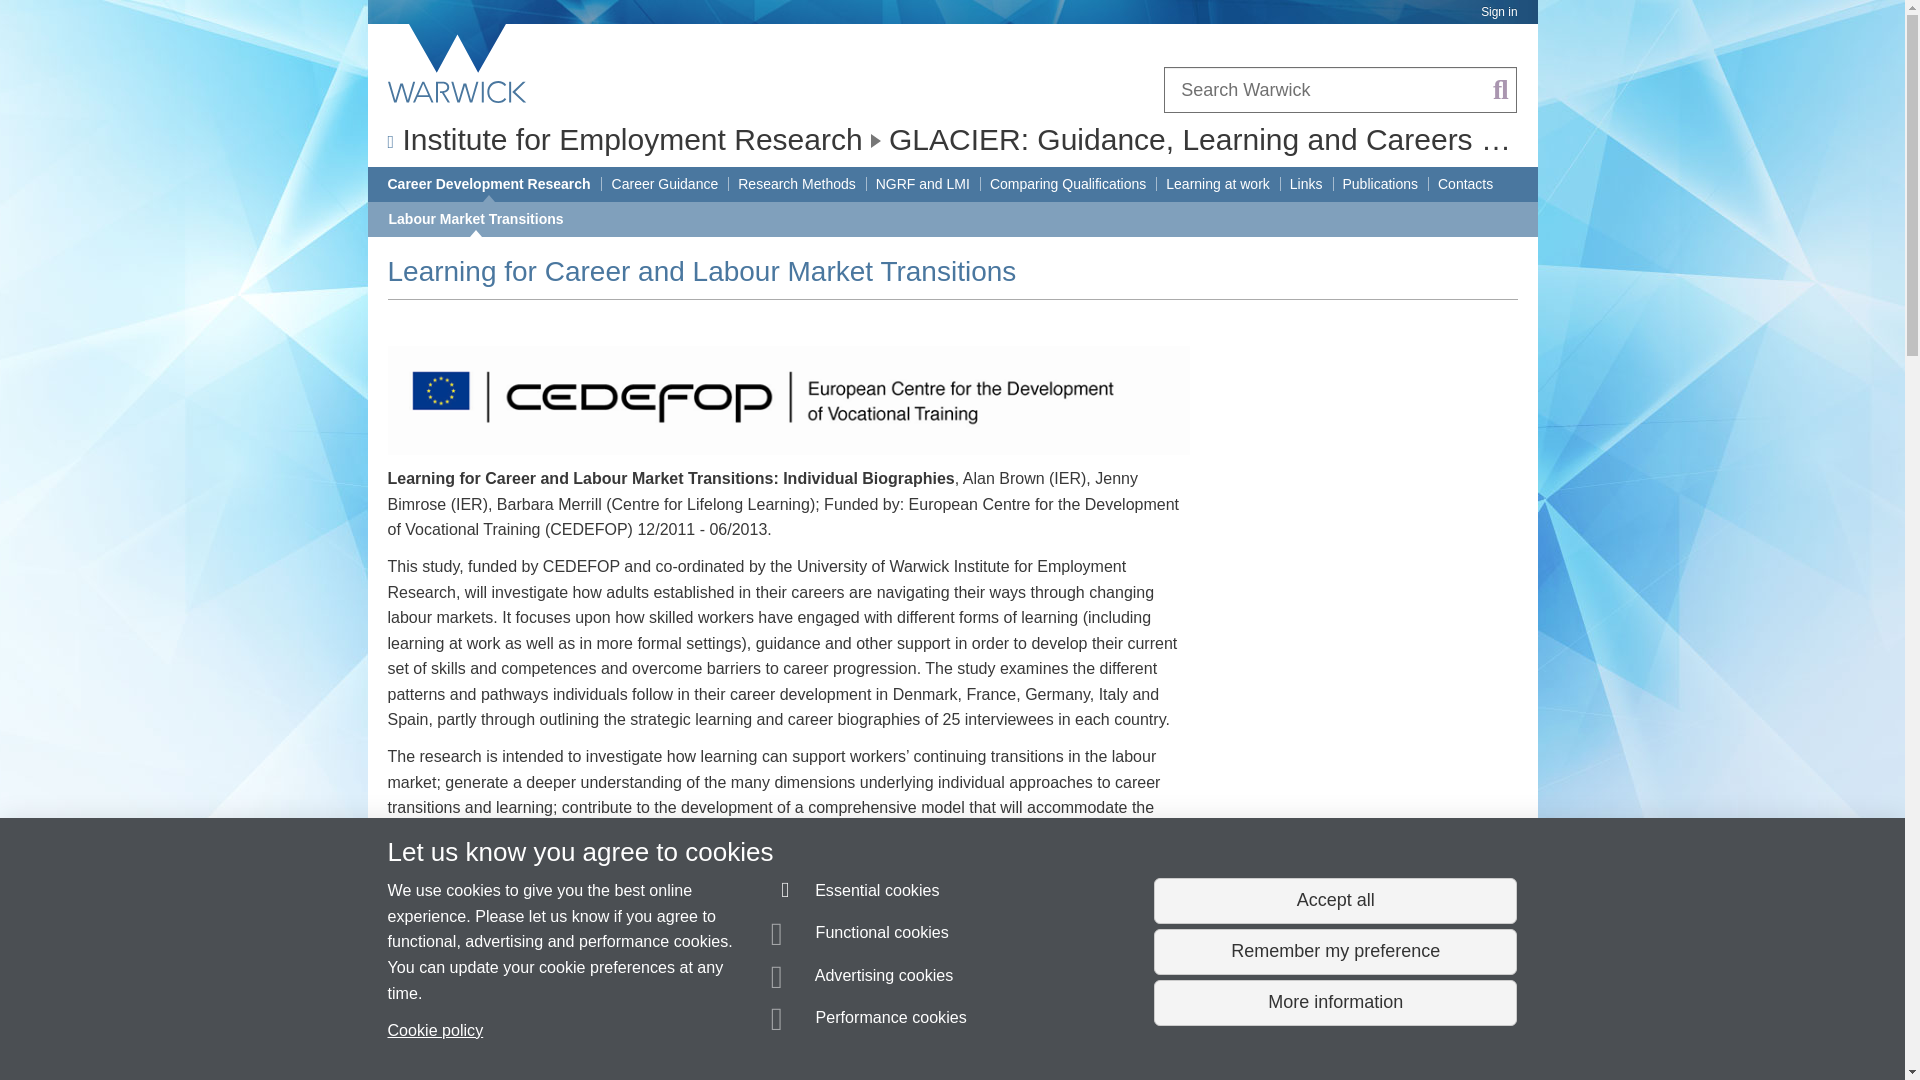  What do you see at coordinates (665, 184) in the screenshot?
I see `Career Guidance` at bounding box center [665, 184].